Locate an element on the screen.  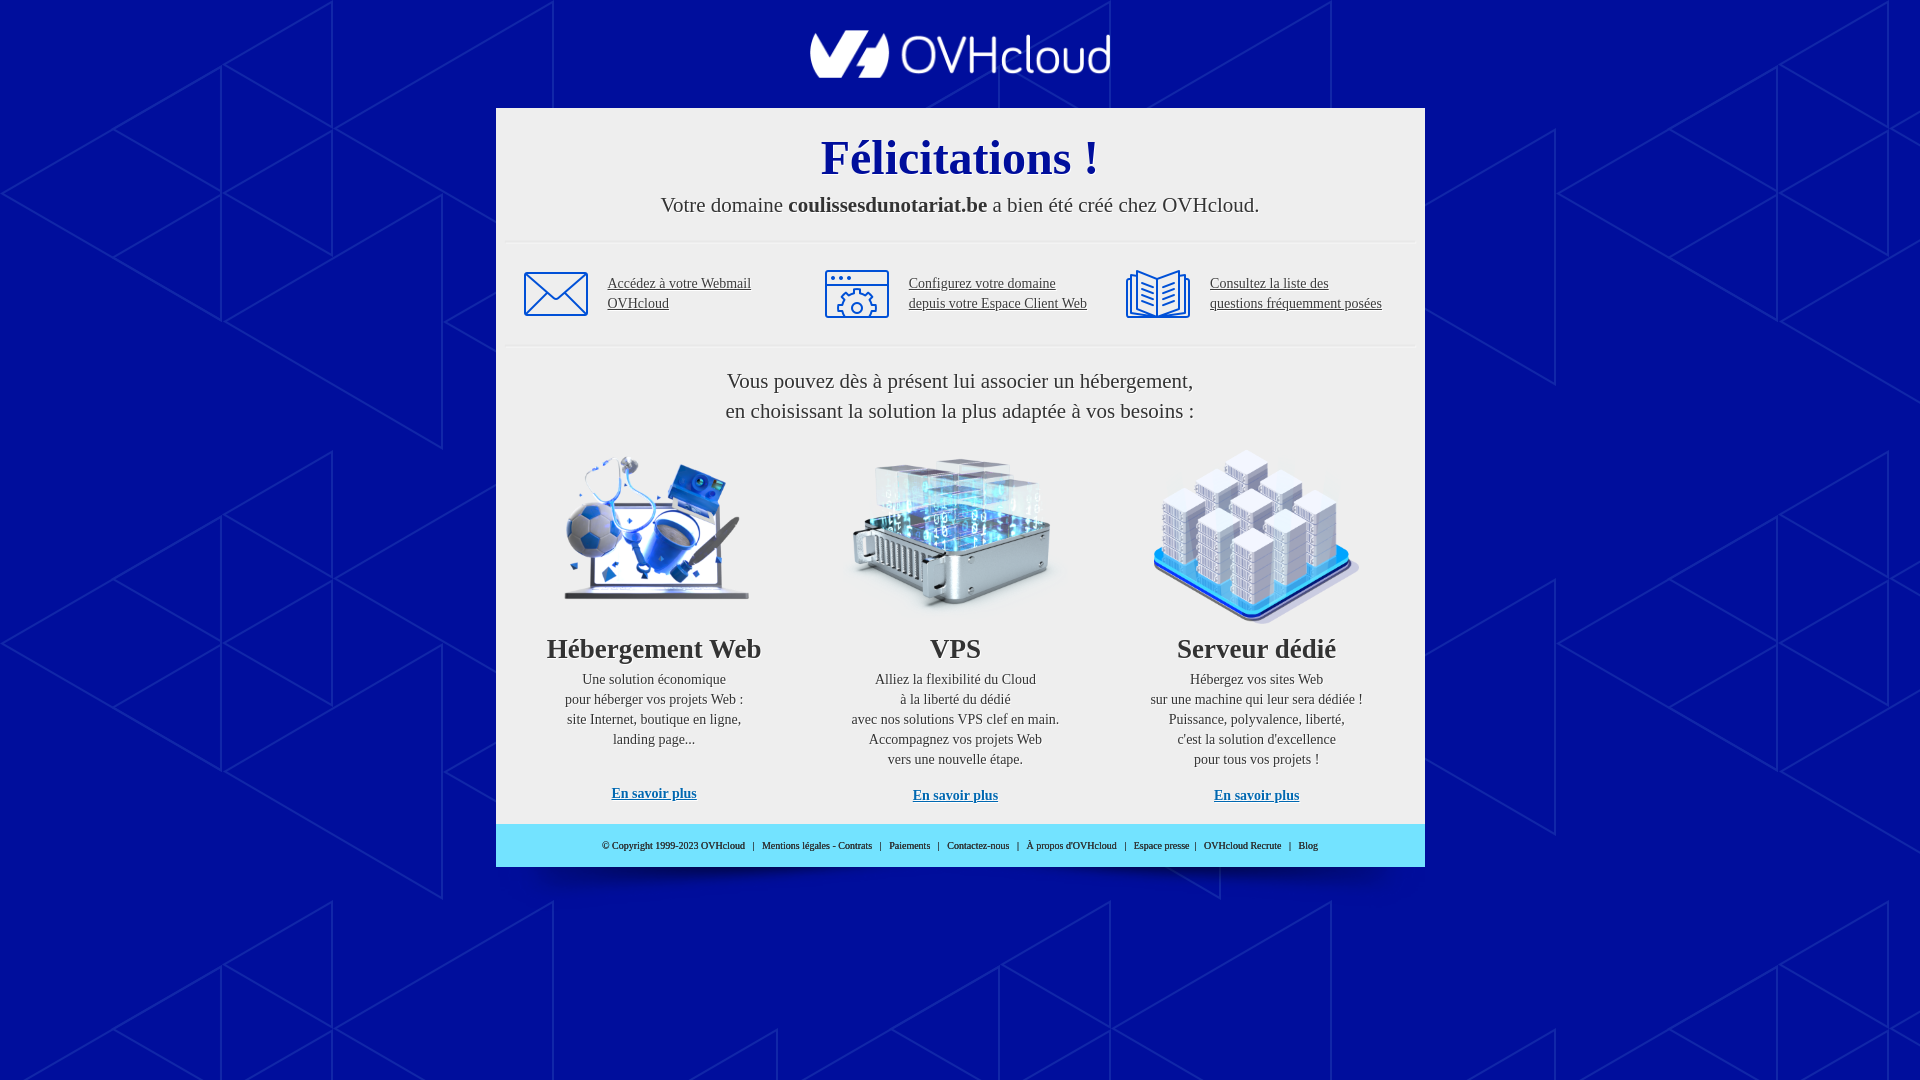
OVHcloud is located at coordinates (960, 72).